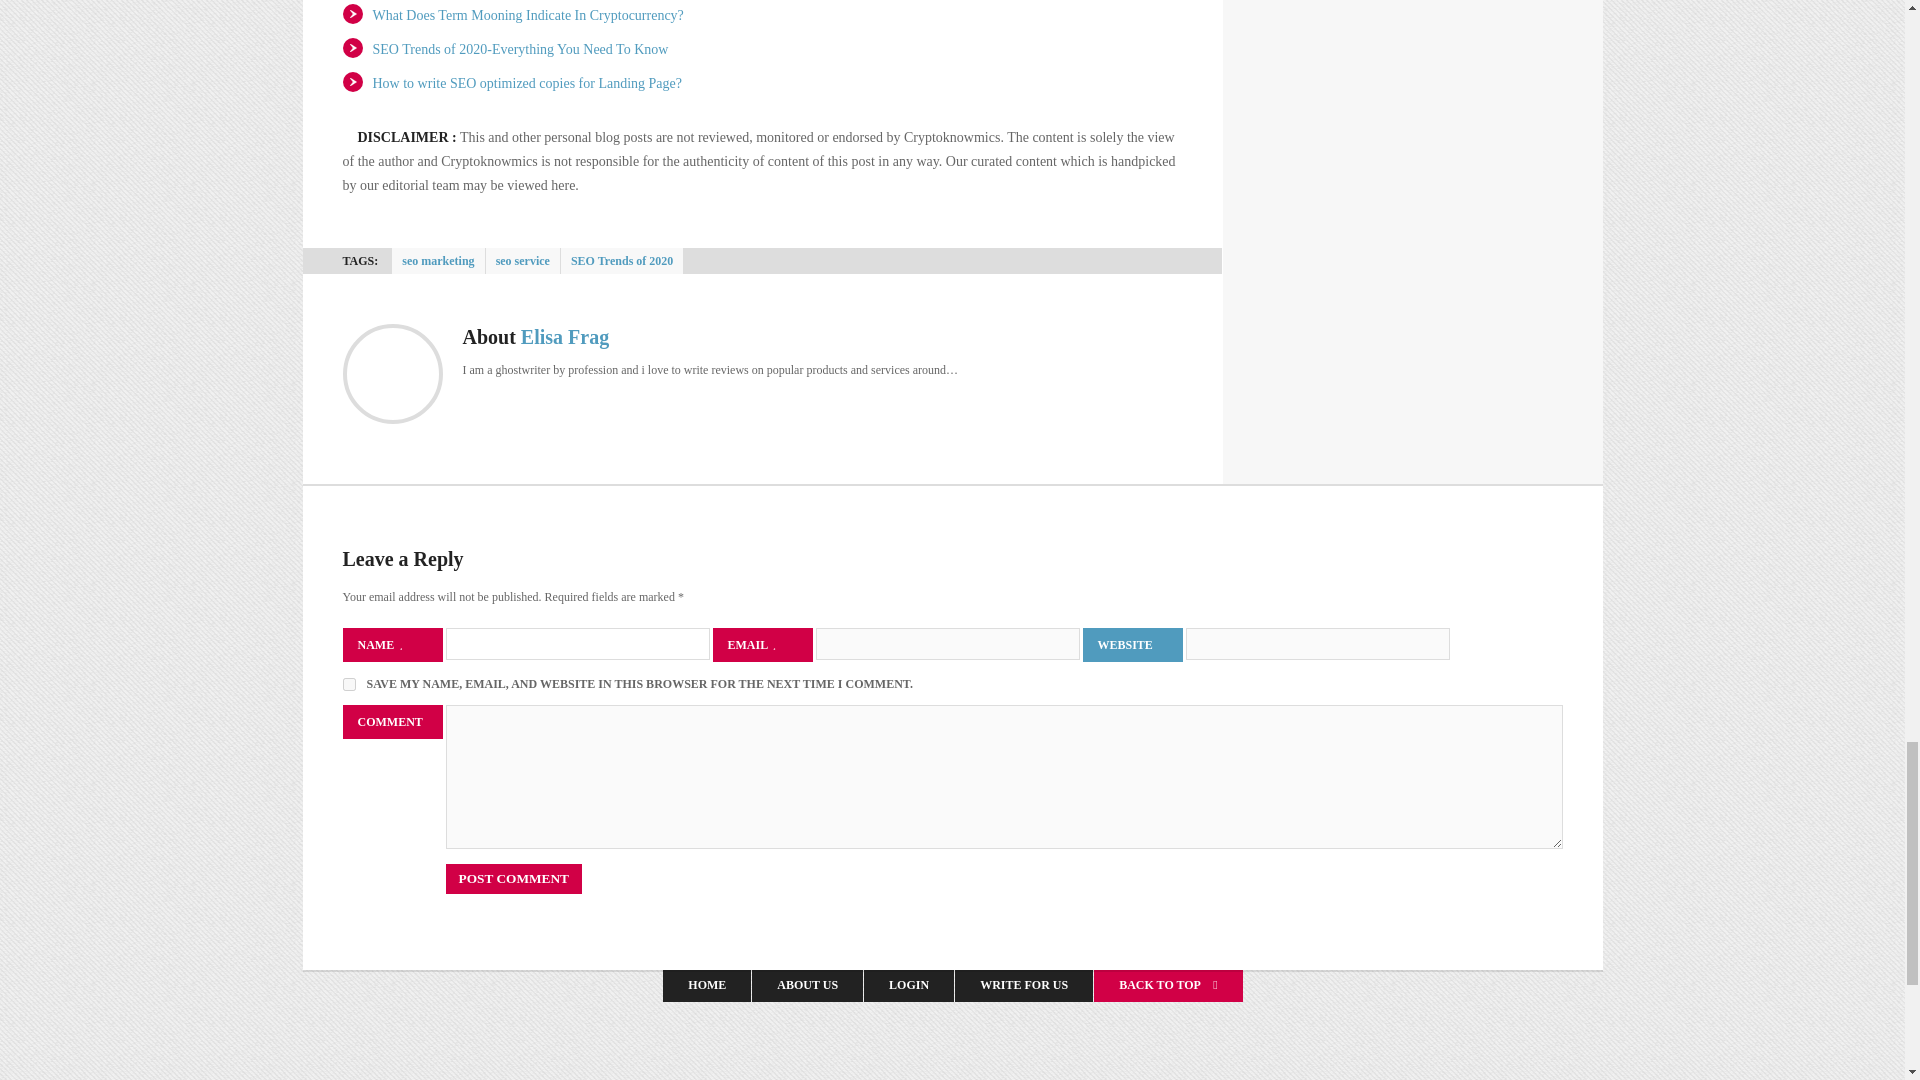  I want to click on yes, so click(348, 684).